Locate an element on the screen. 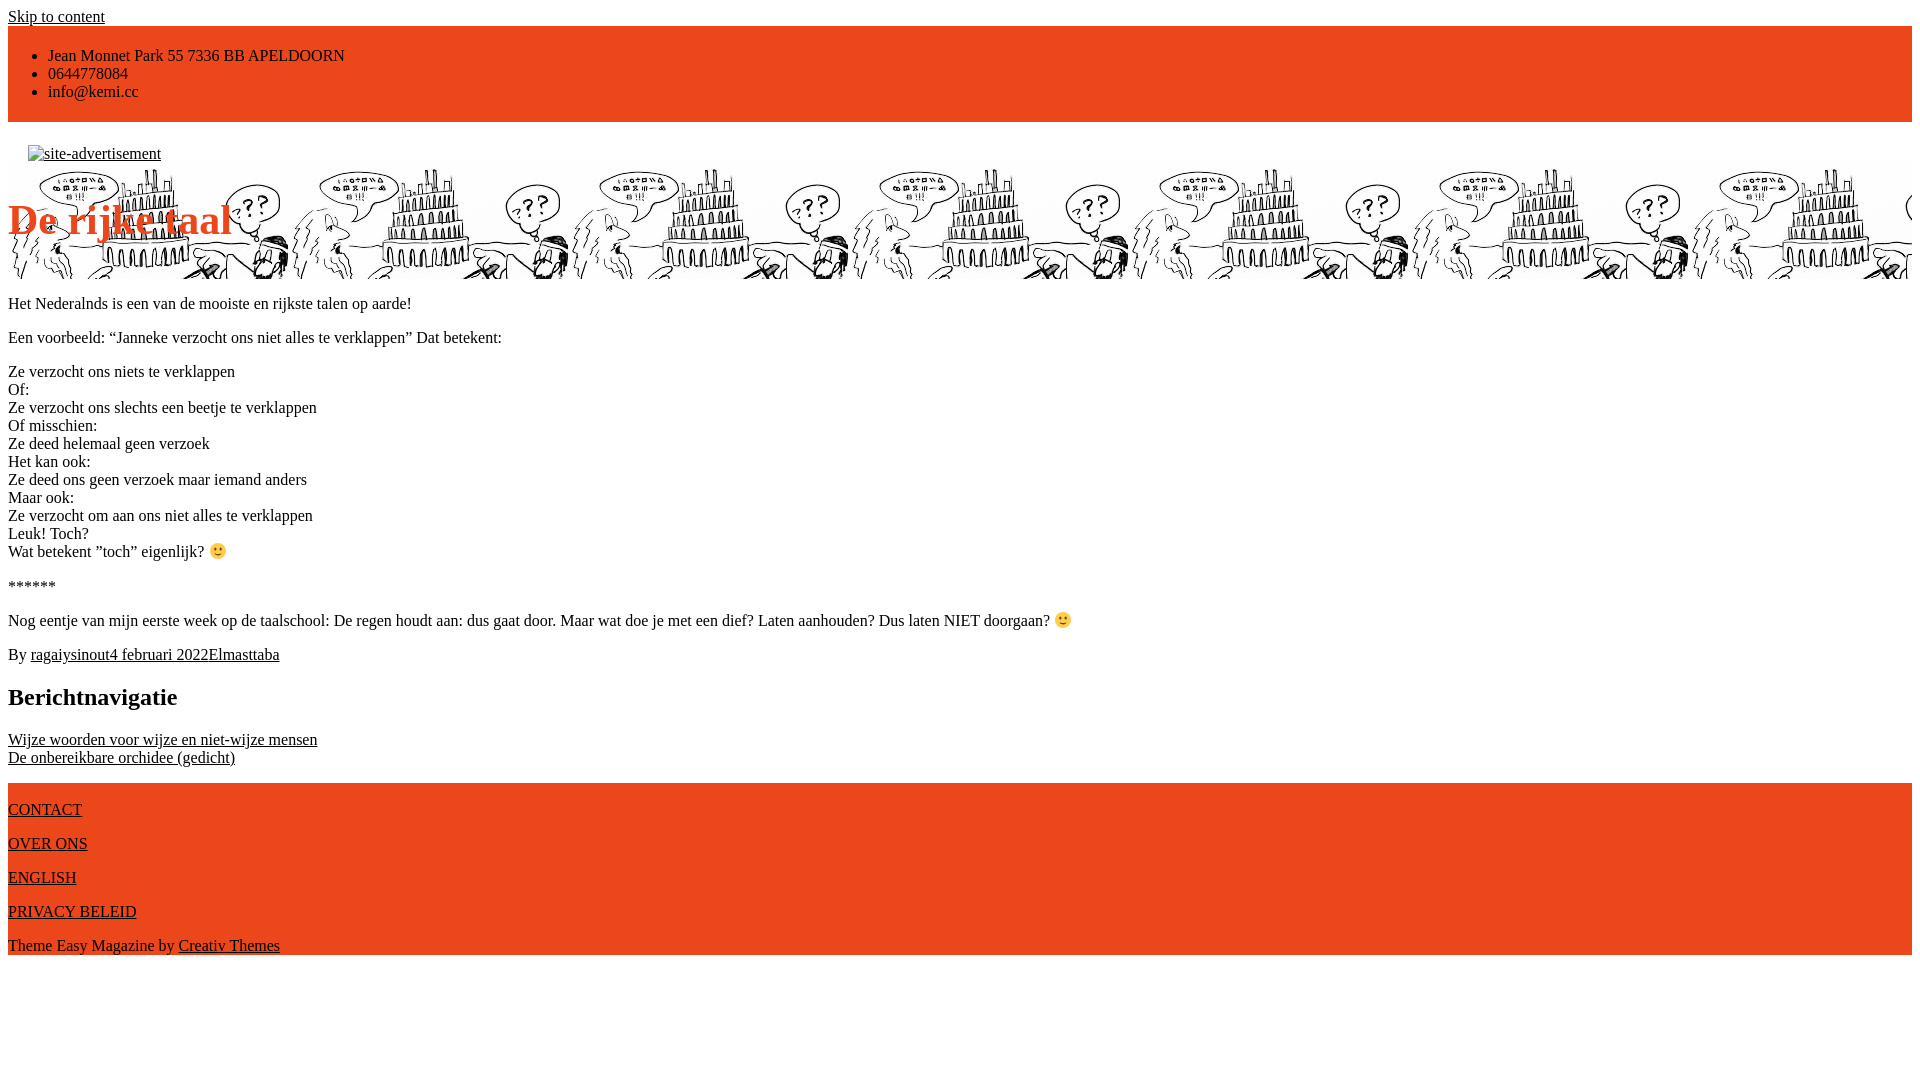  info@kemi.cc is located at coordinates (94, 92).